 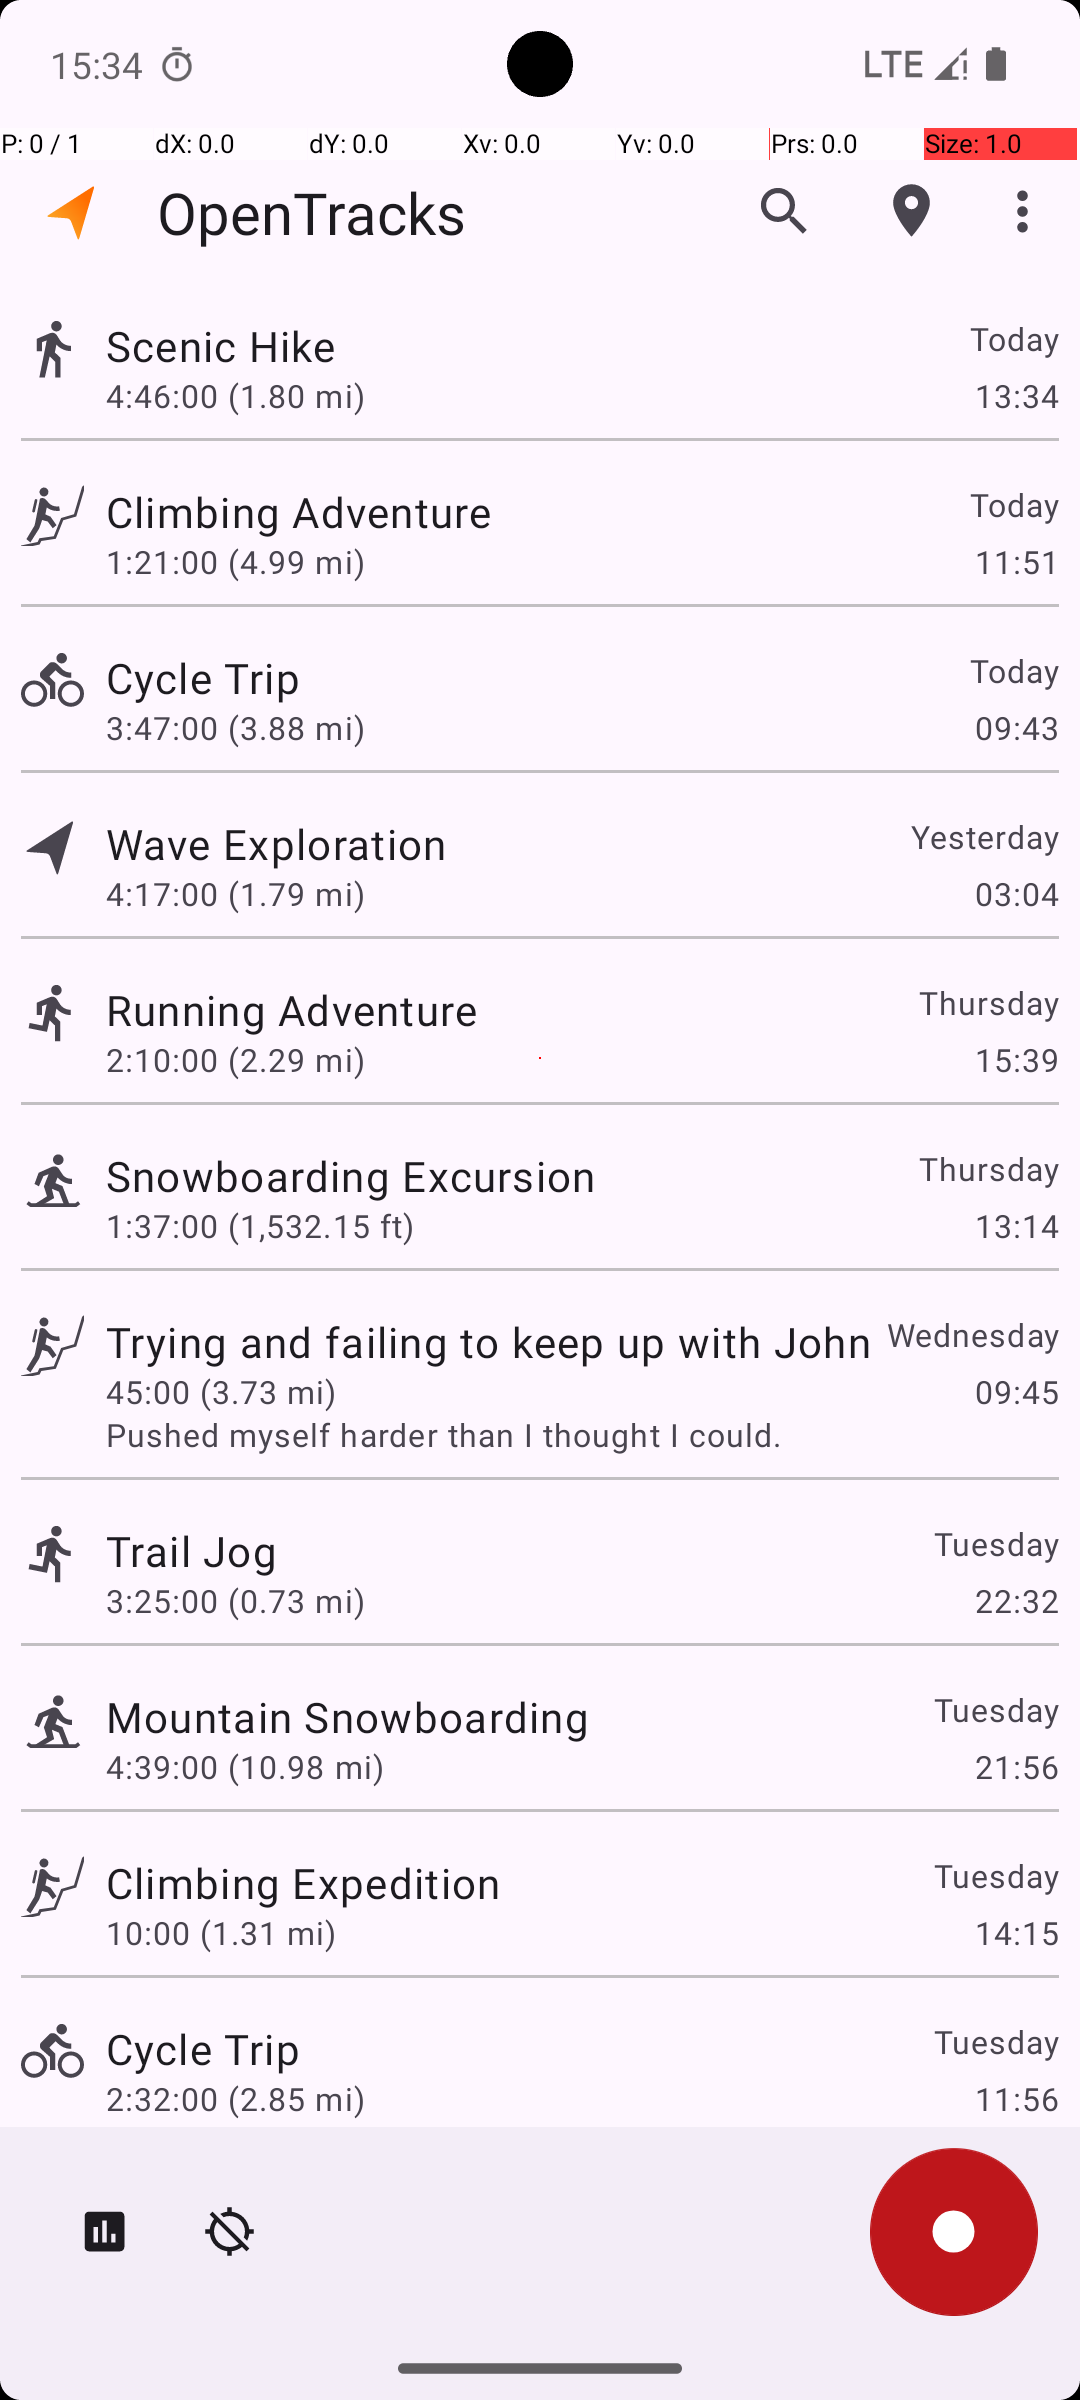 I want to click on Trail Jog, so click(x=192, y=1550).